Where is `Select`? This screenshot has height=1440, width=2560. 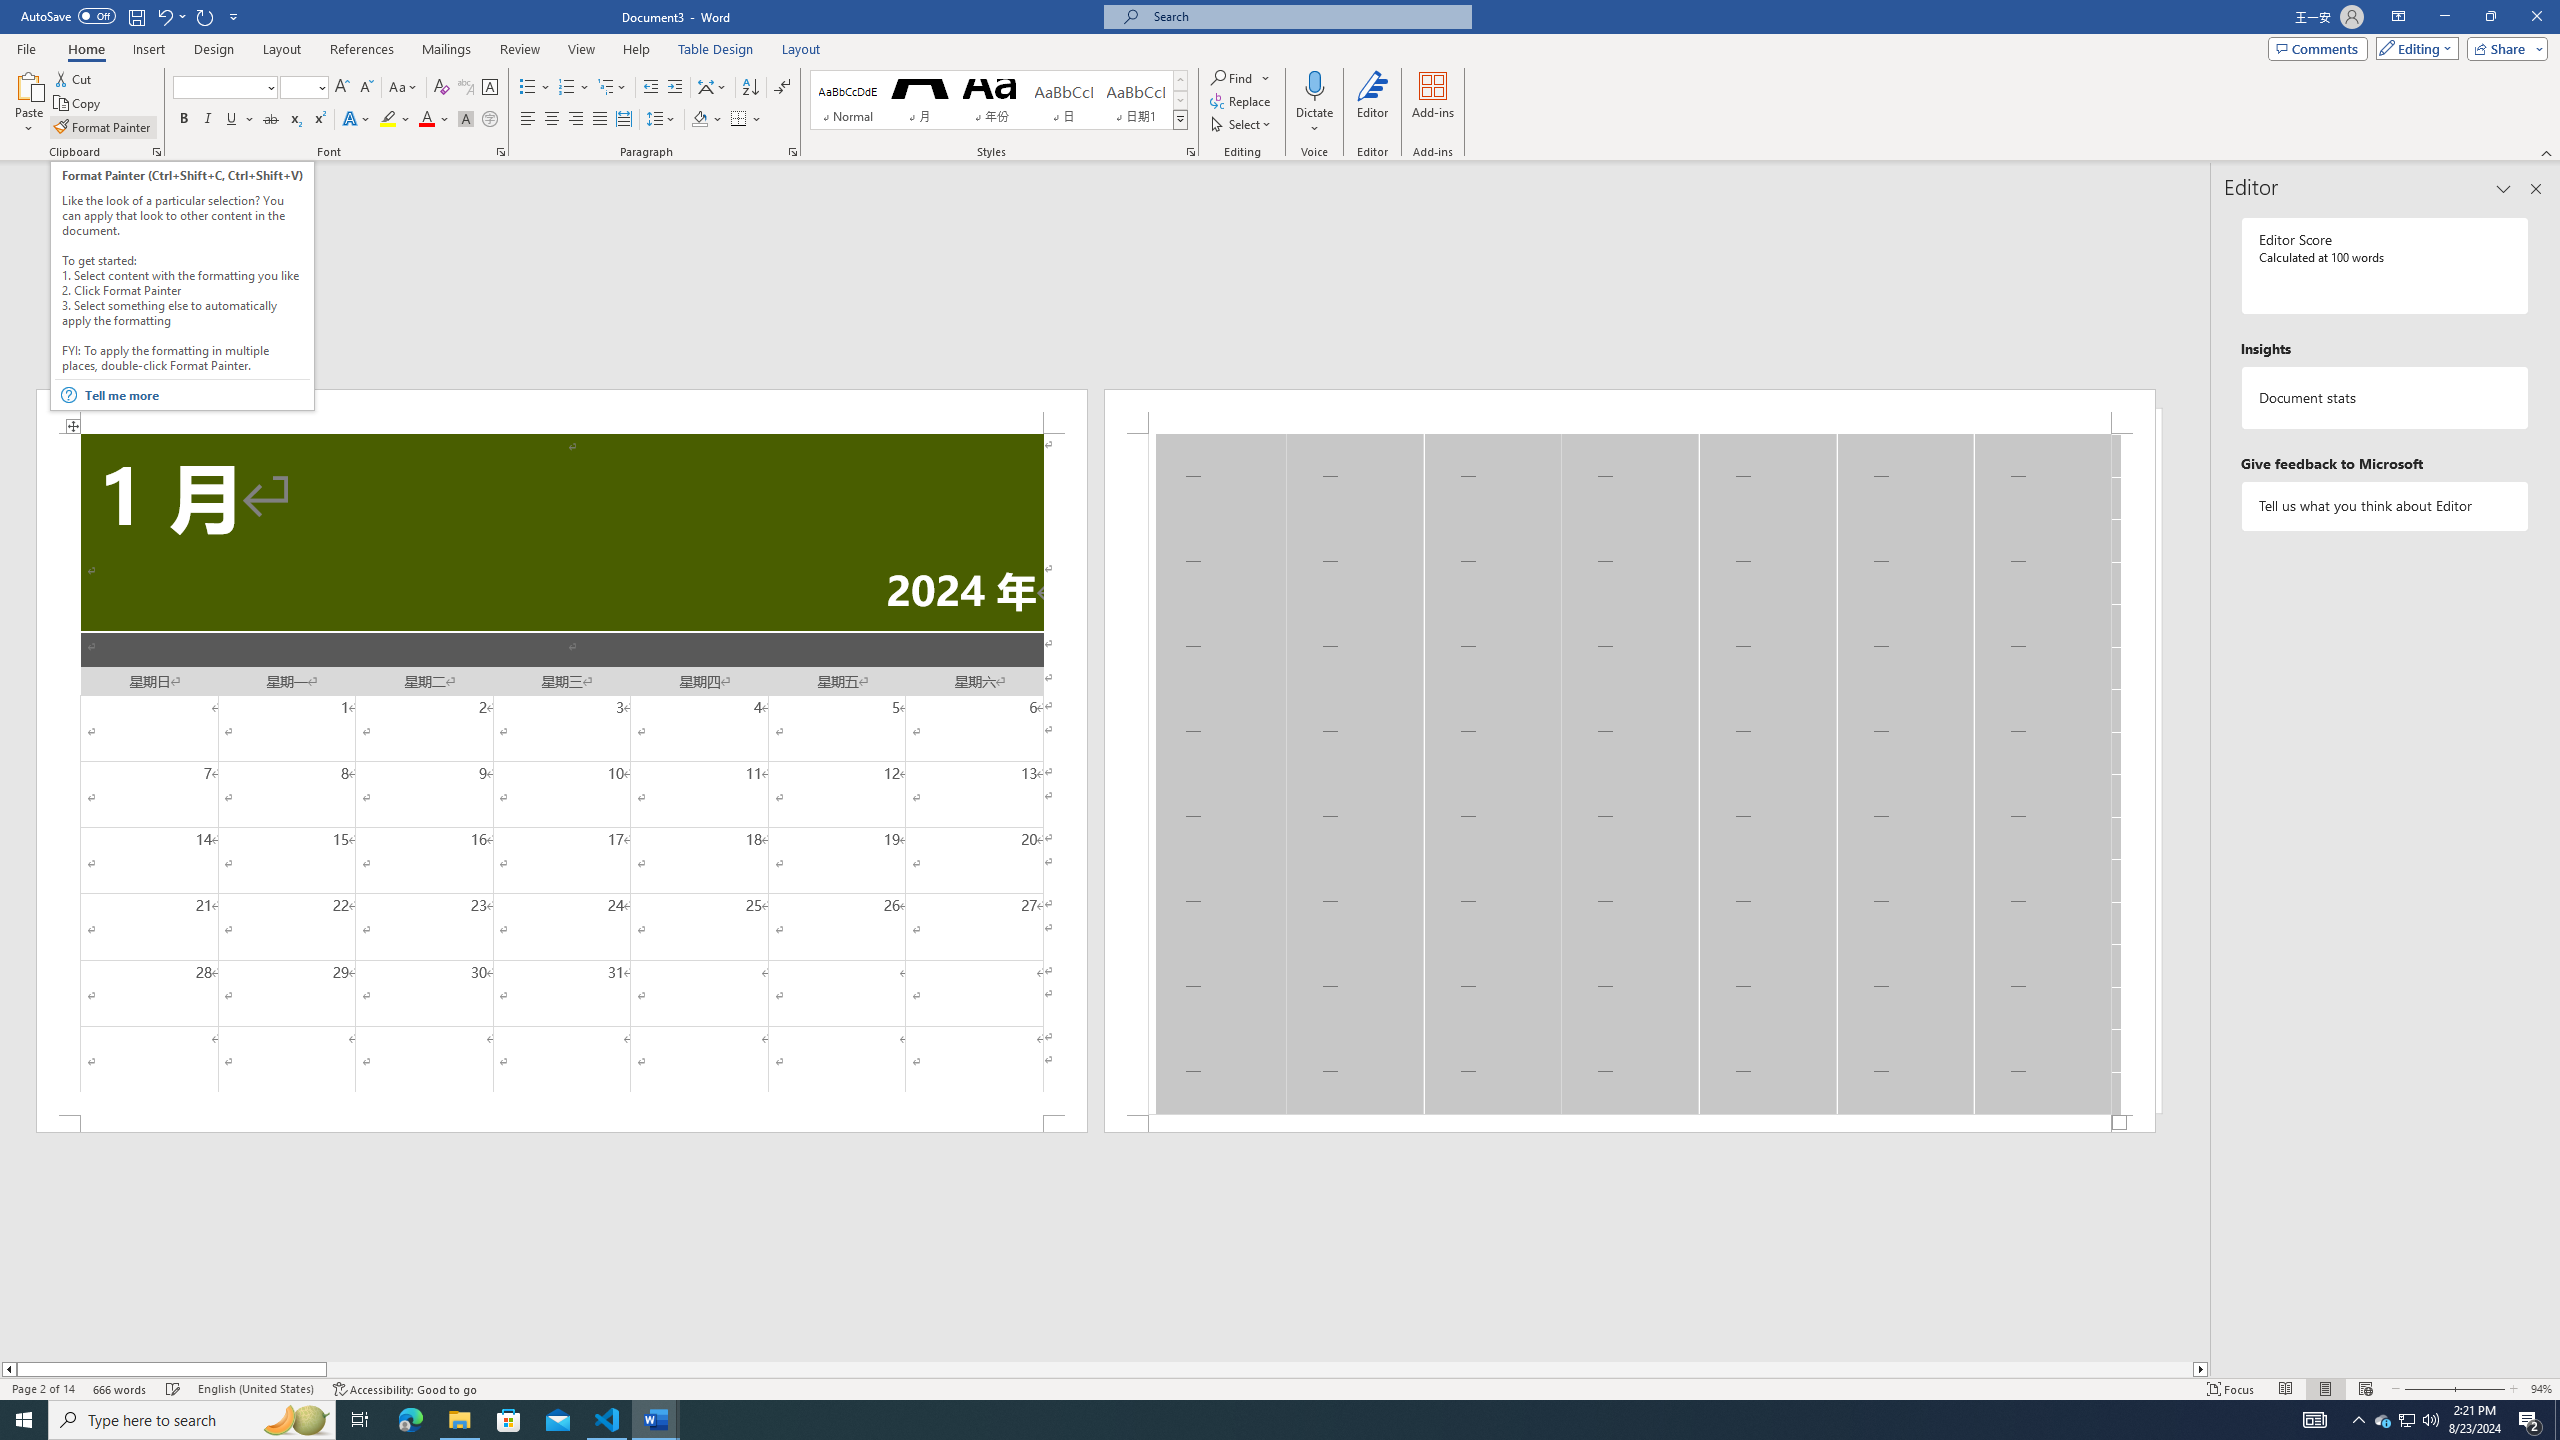
Select is located at coordinates (1241, 124).